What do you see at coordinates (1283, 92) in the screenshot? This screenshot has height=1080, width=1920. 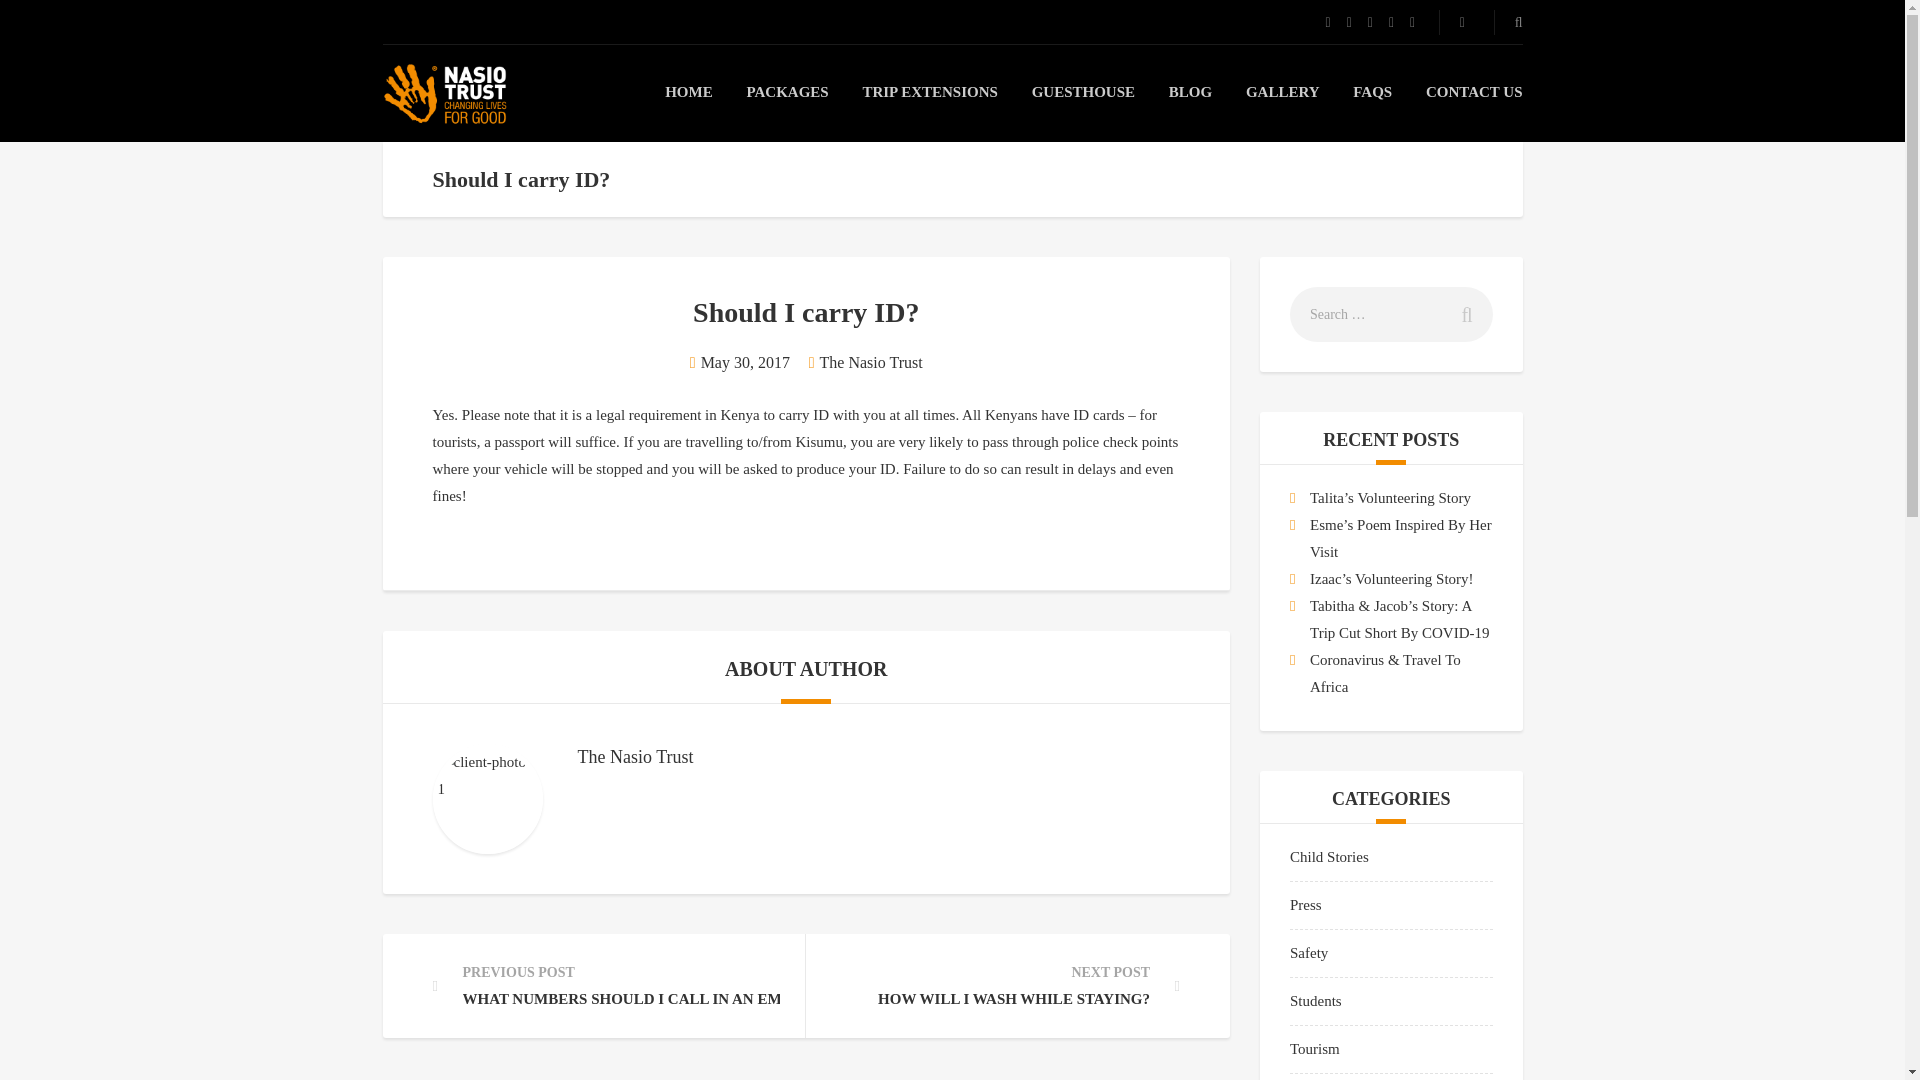 I see `GALLERY` at bounding box center [1283, 92].